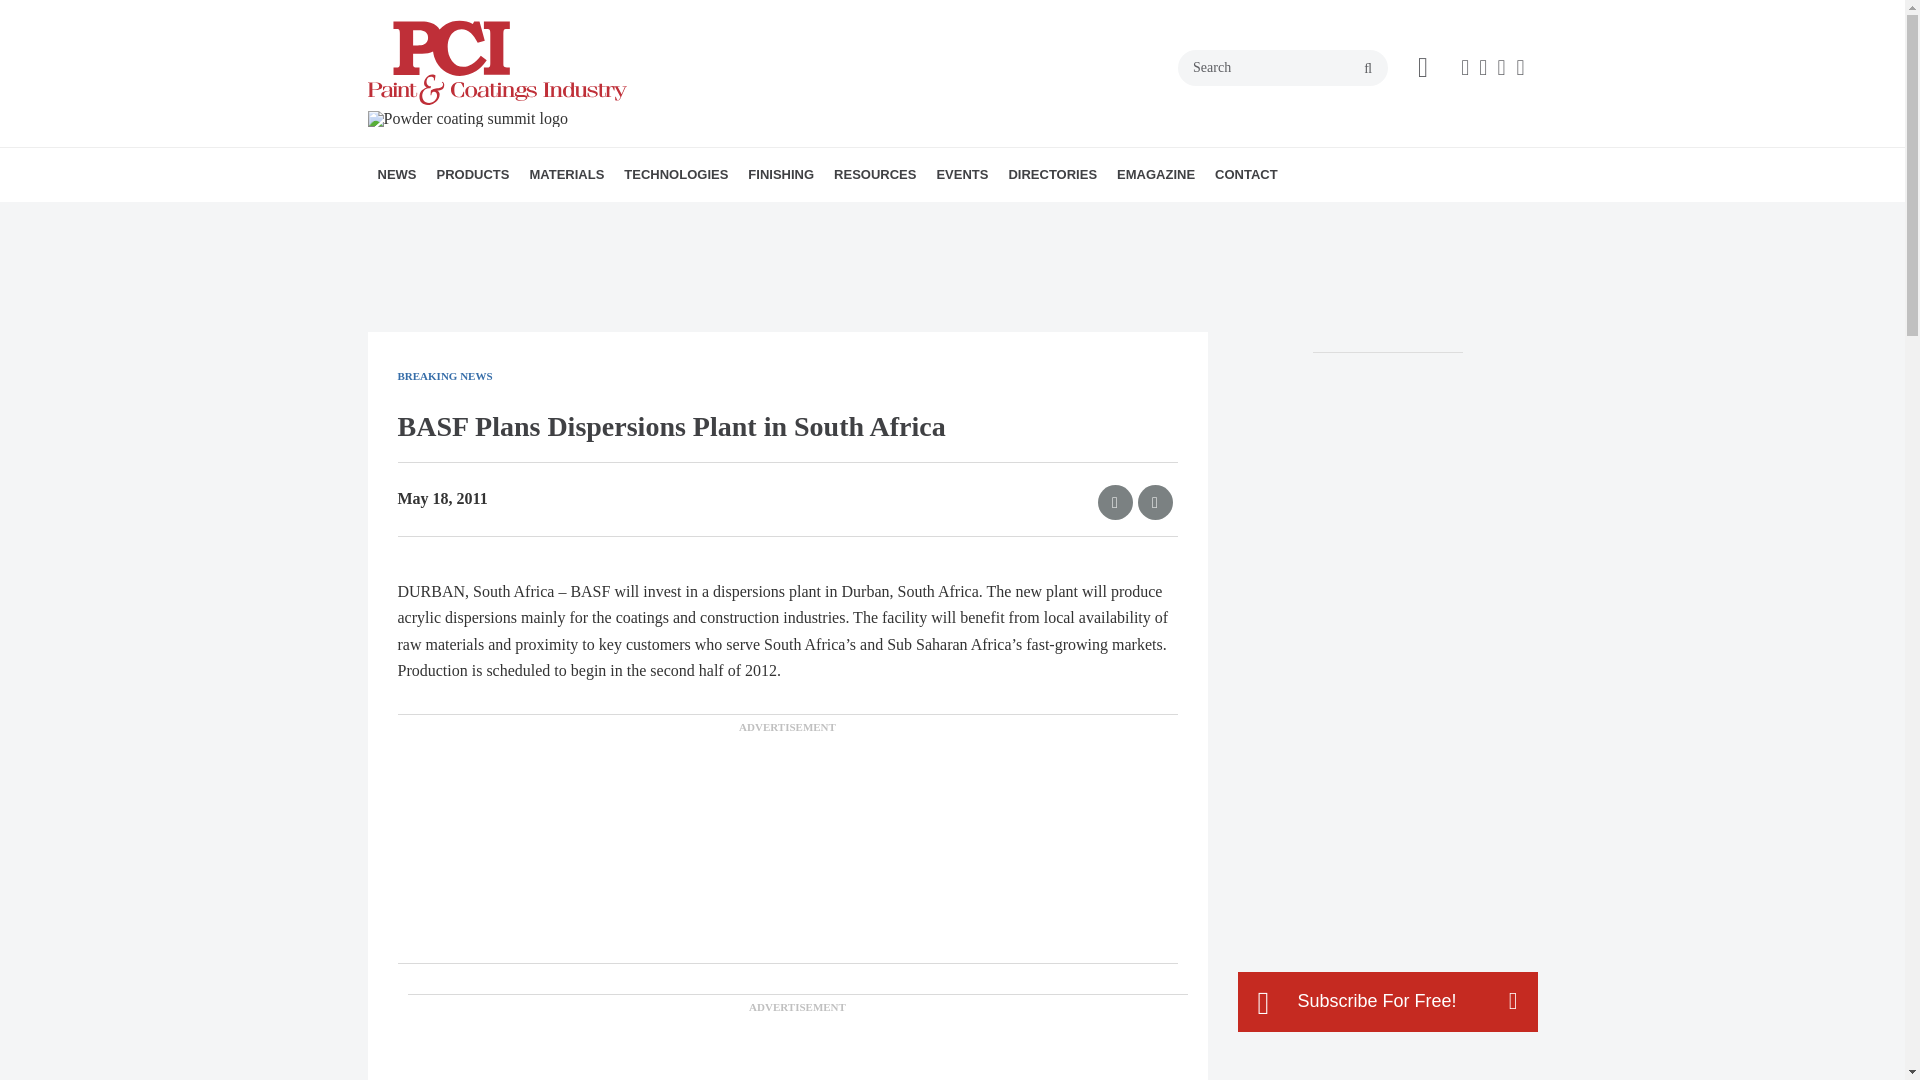 The width and height of the screenshot is (1920, 1080). Describe the element at coordinates (770, 218) in the screenshot. I see `POWDER COATINGS` at that location.